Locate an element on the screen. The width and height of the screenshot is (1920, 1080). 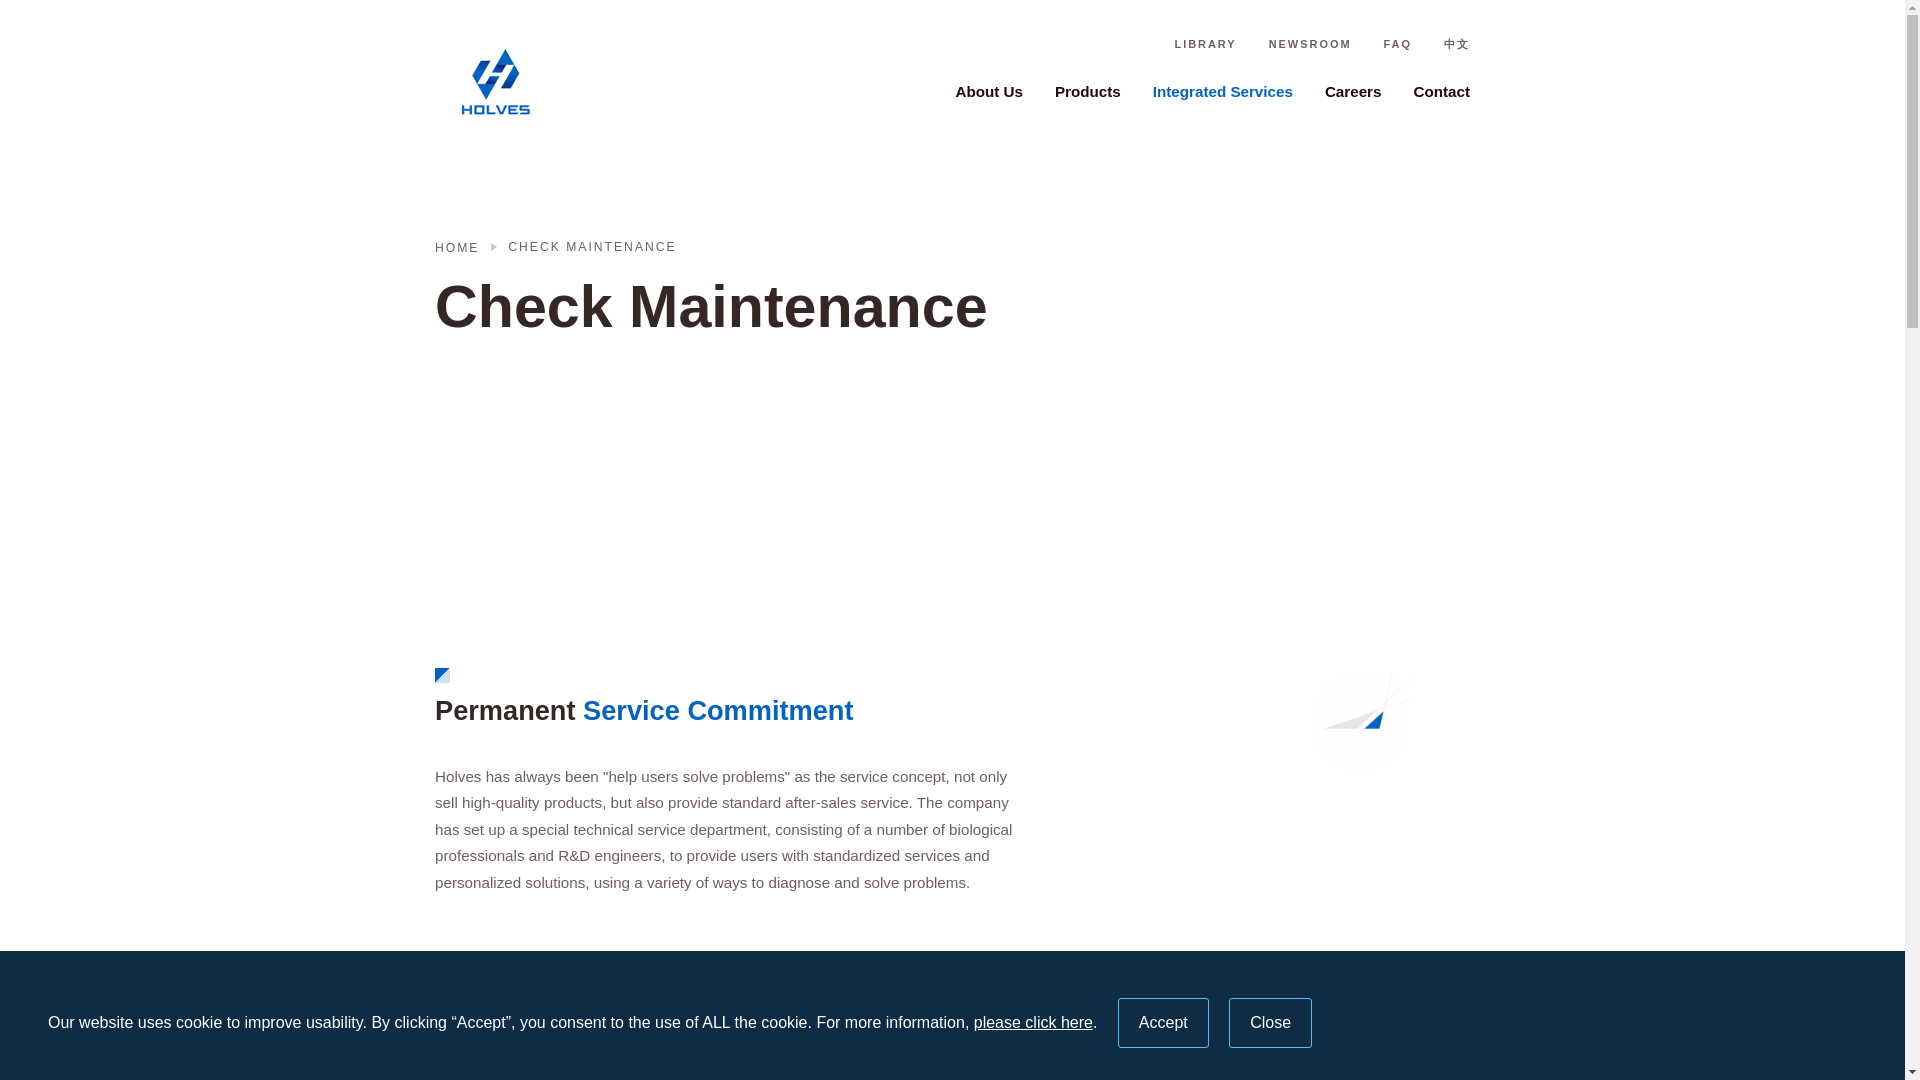
Contact is located at coordinates (1442, 90).